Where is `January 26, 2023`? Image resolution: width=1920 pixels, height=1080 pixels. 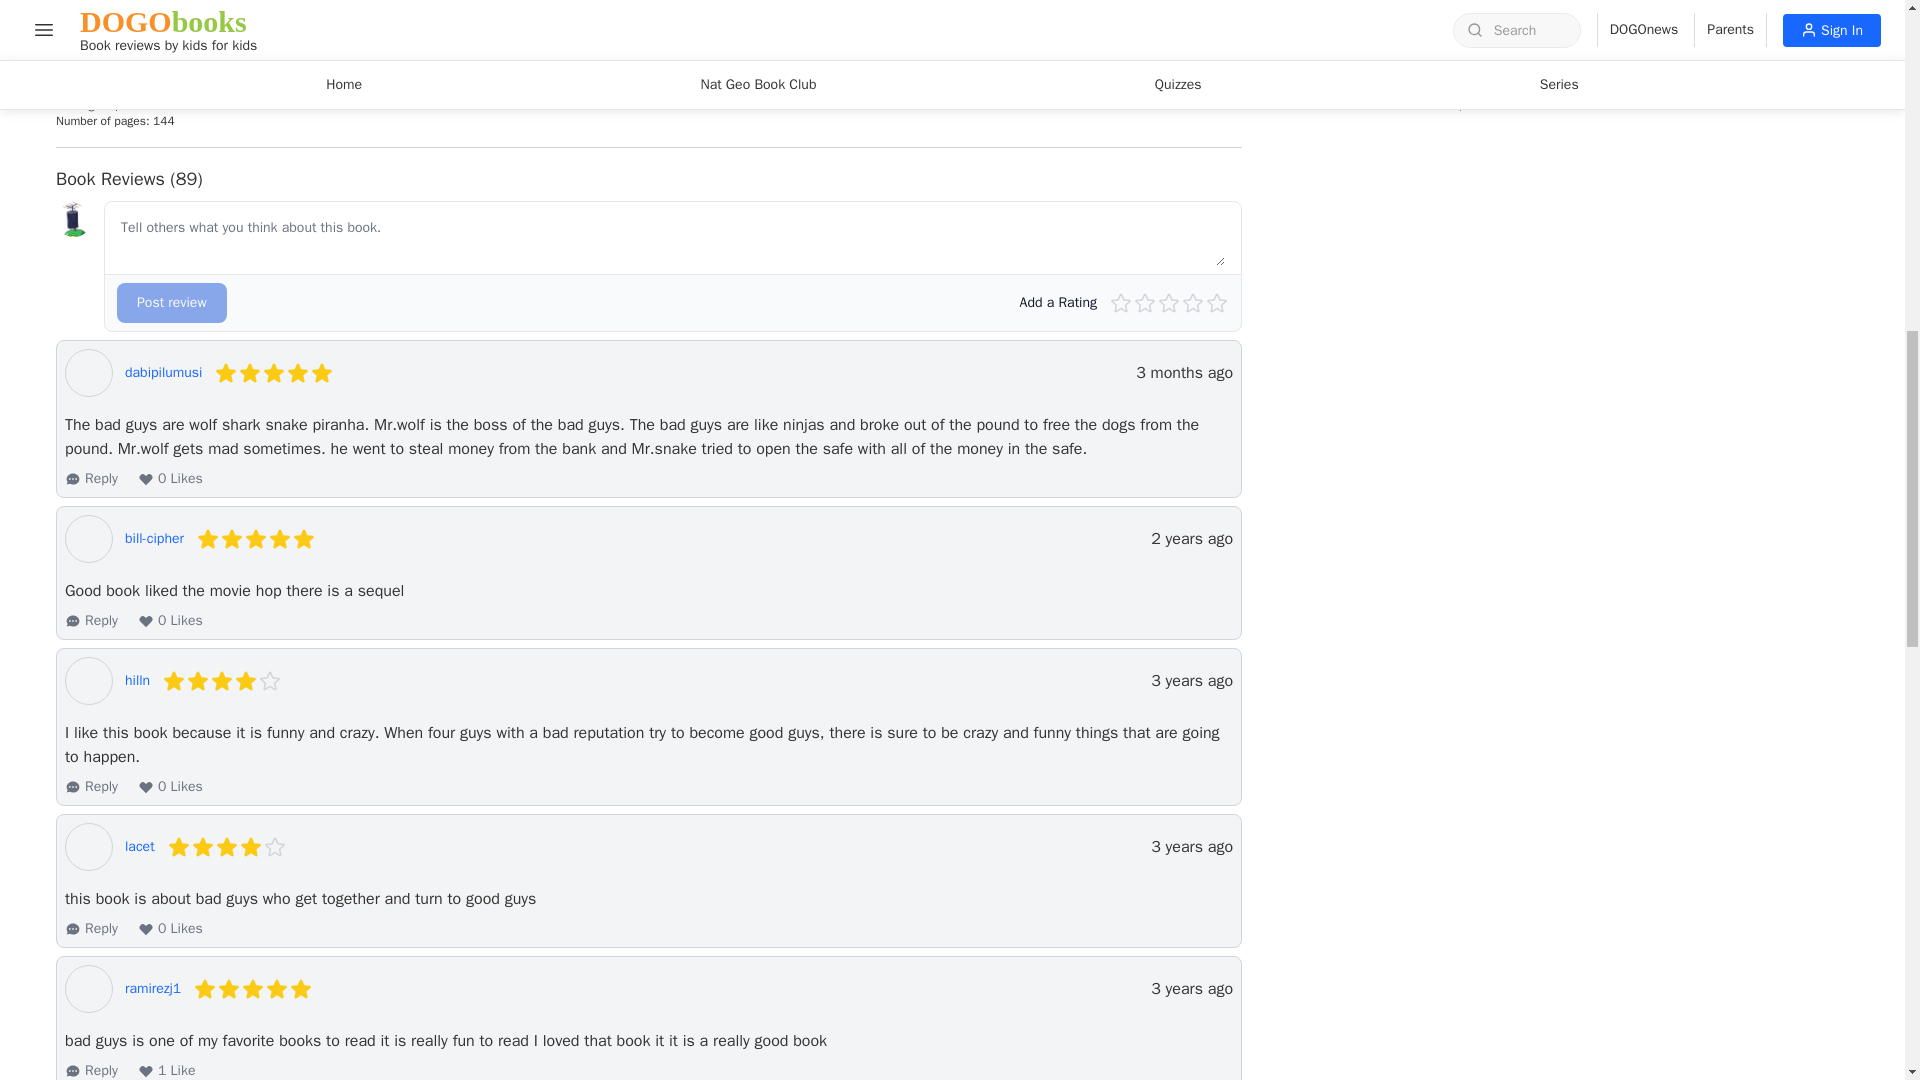 January 26, 2023 is located at coordinates (1191, 538).